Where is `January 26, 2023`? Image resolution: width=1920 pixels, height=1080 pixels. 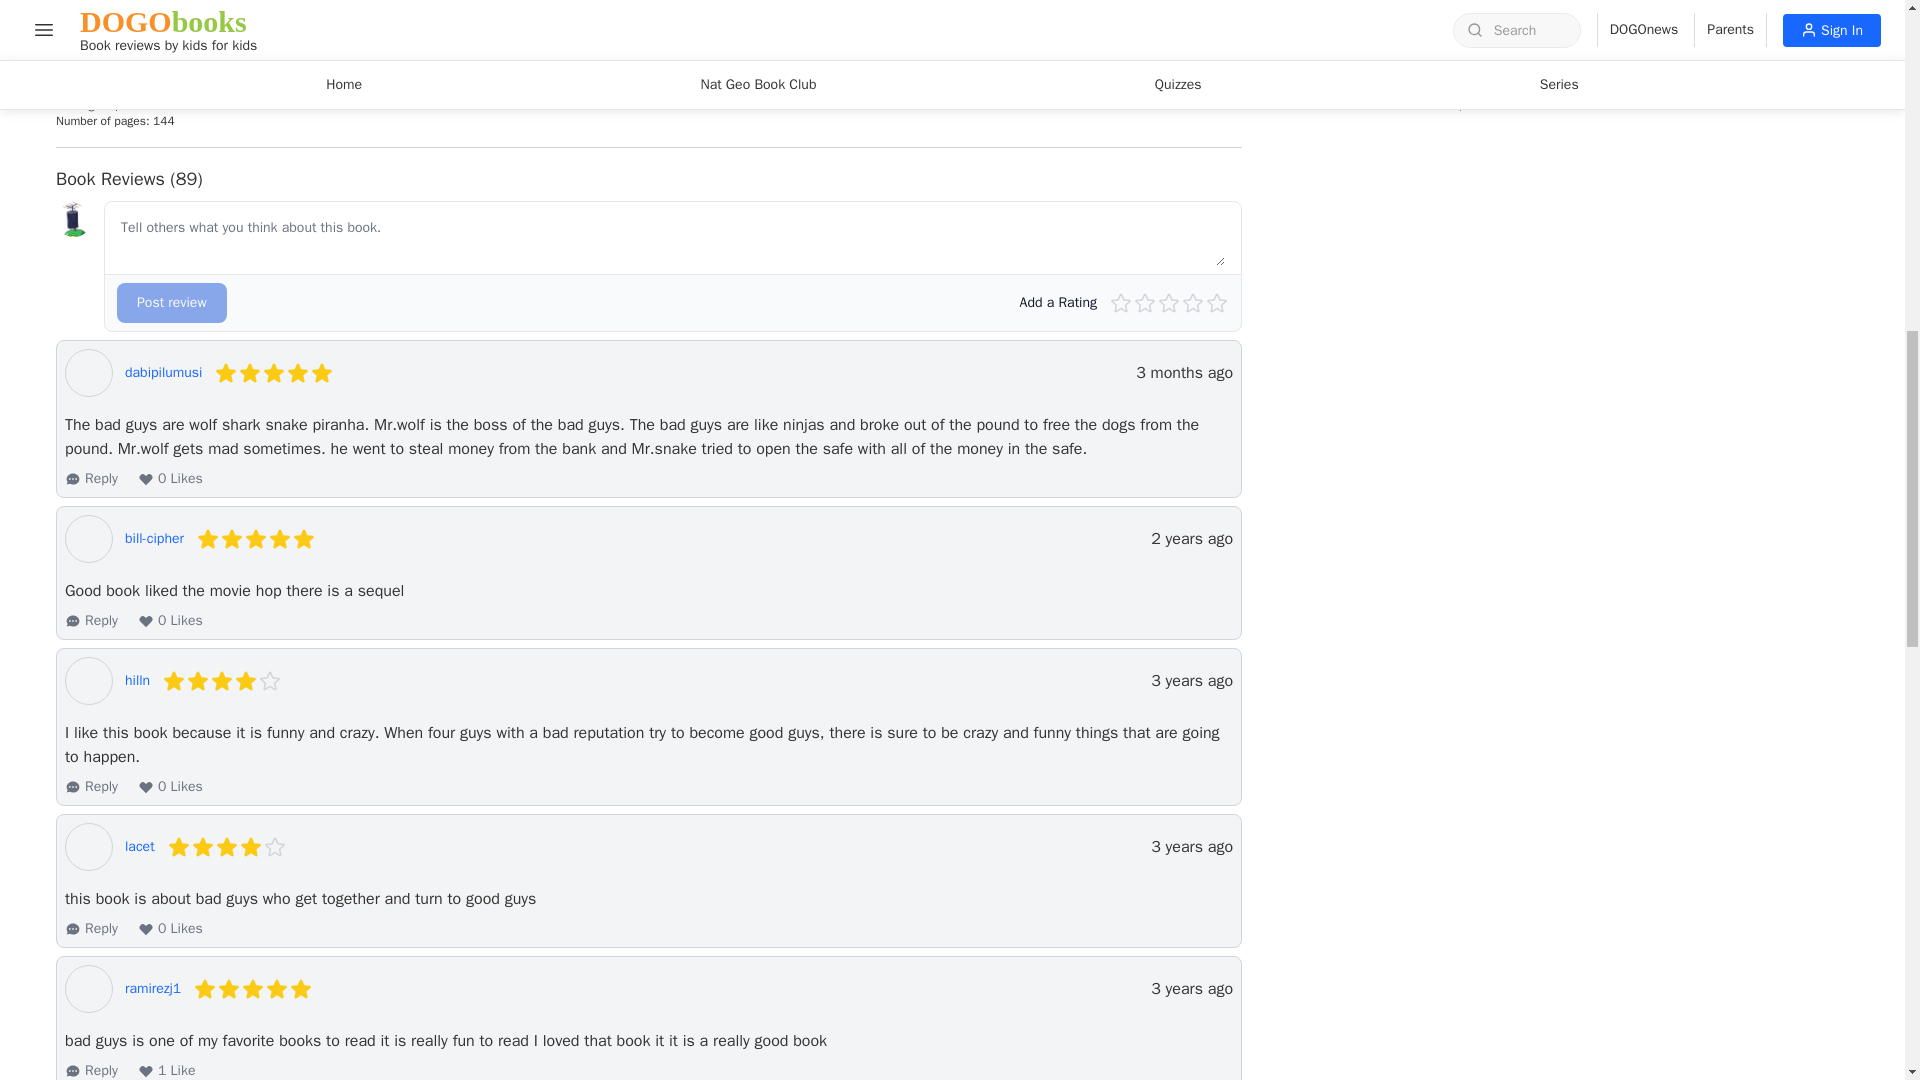 January 26, 2023 is located at coordinates (1191, 538).